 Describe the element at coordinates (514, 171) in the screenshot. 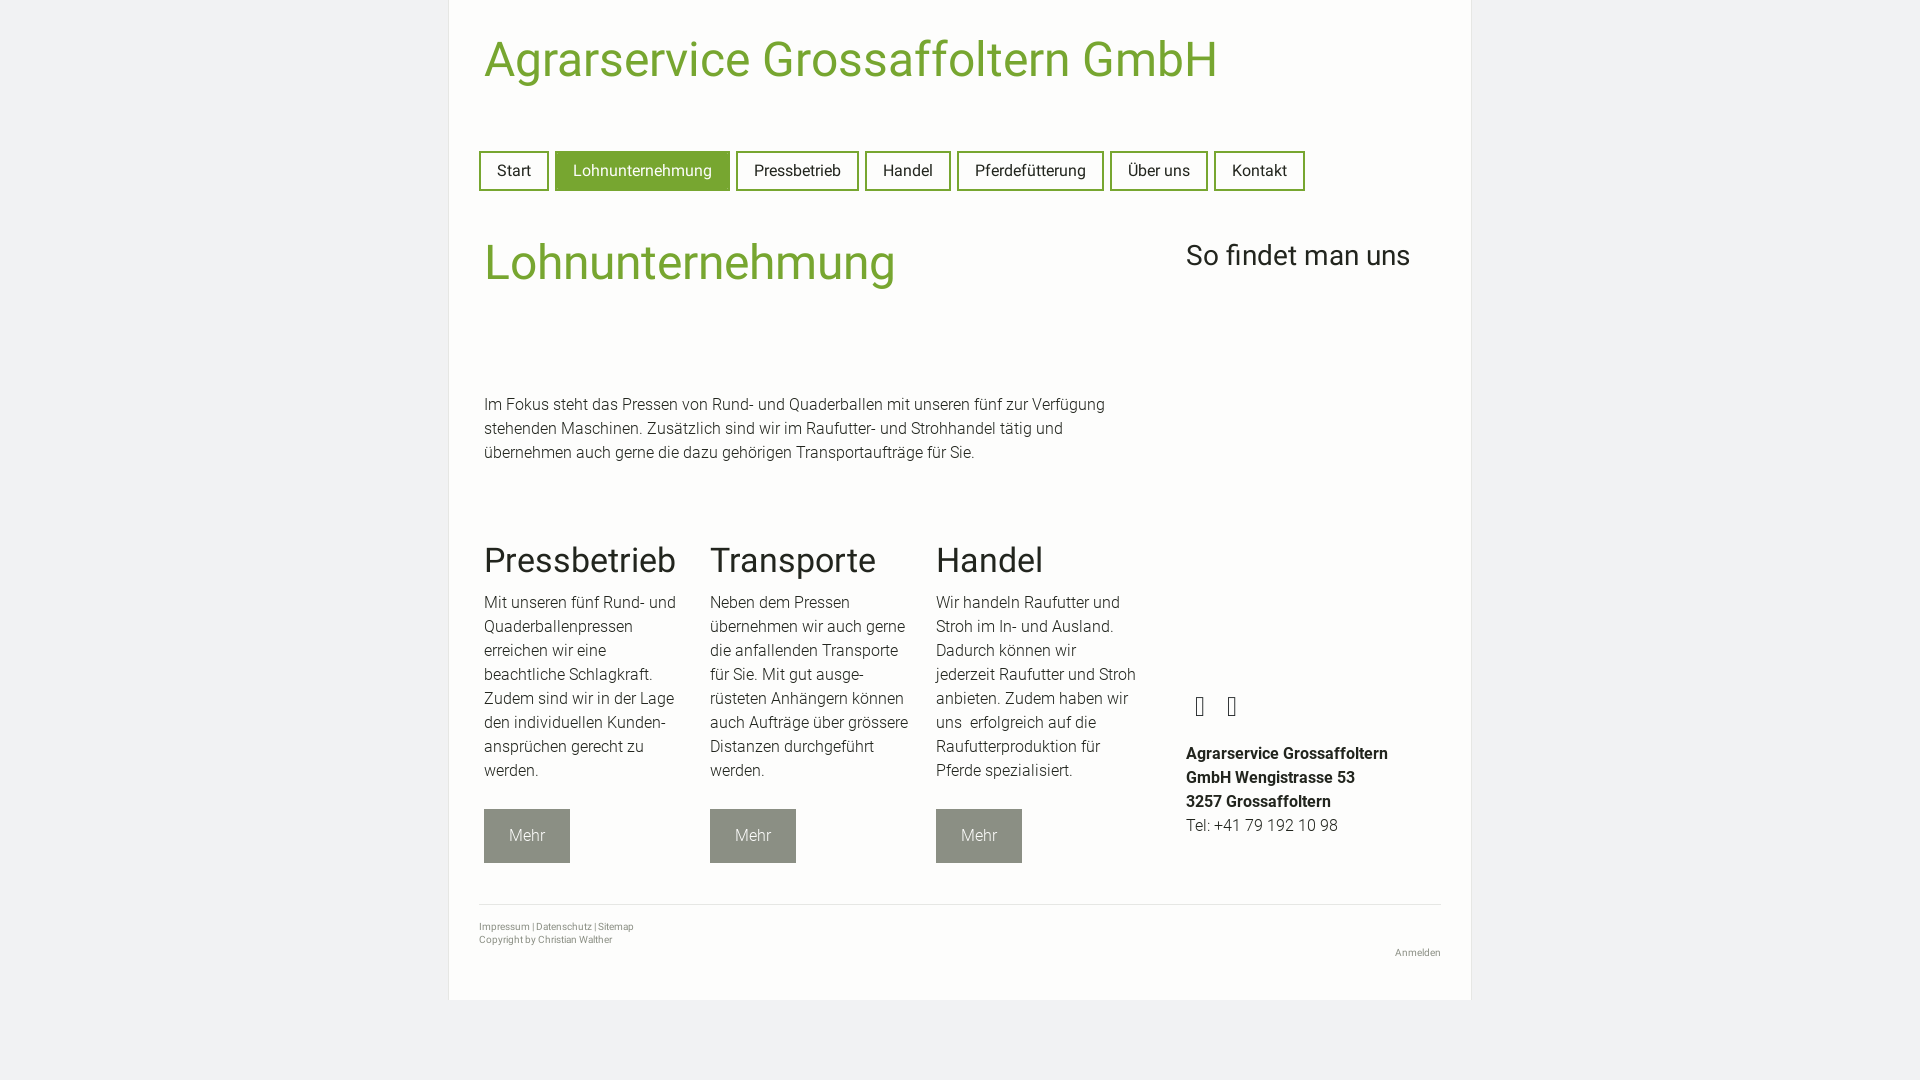

I see `Start` at that location.